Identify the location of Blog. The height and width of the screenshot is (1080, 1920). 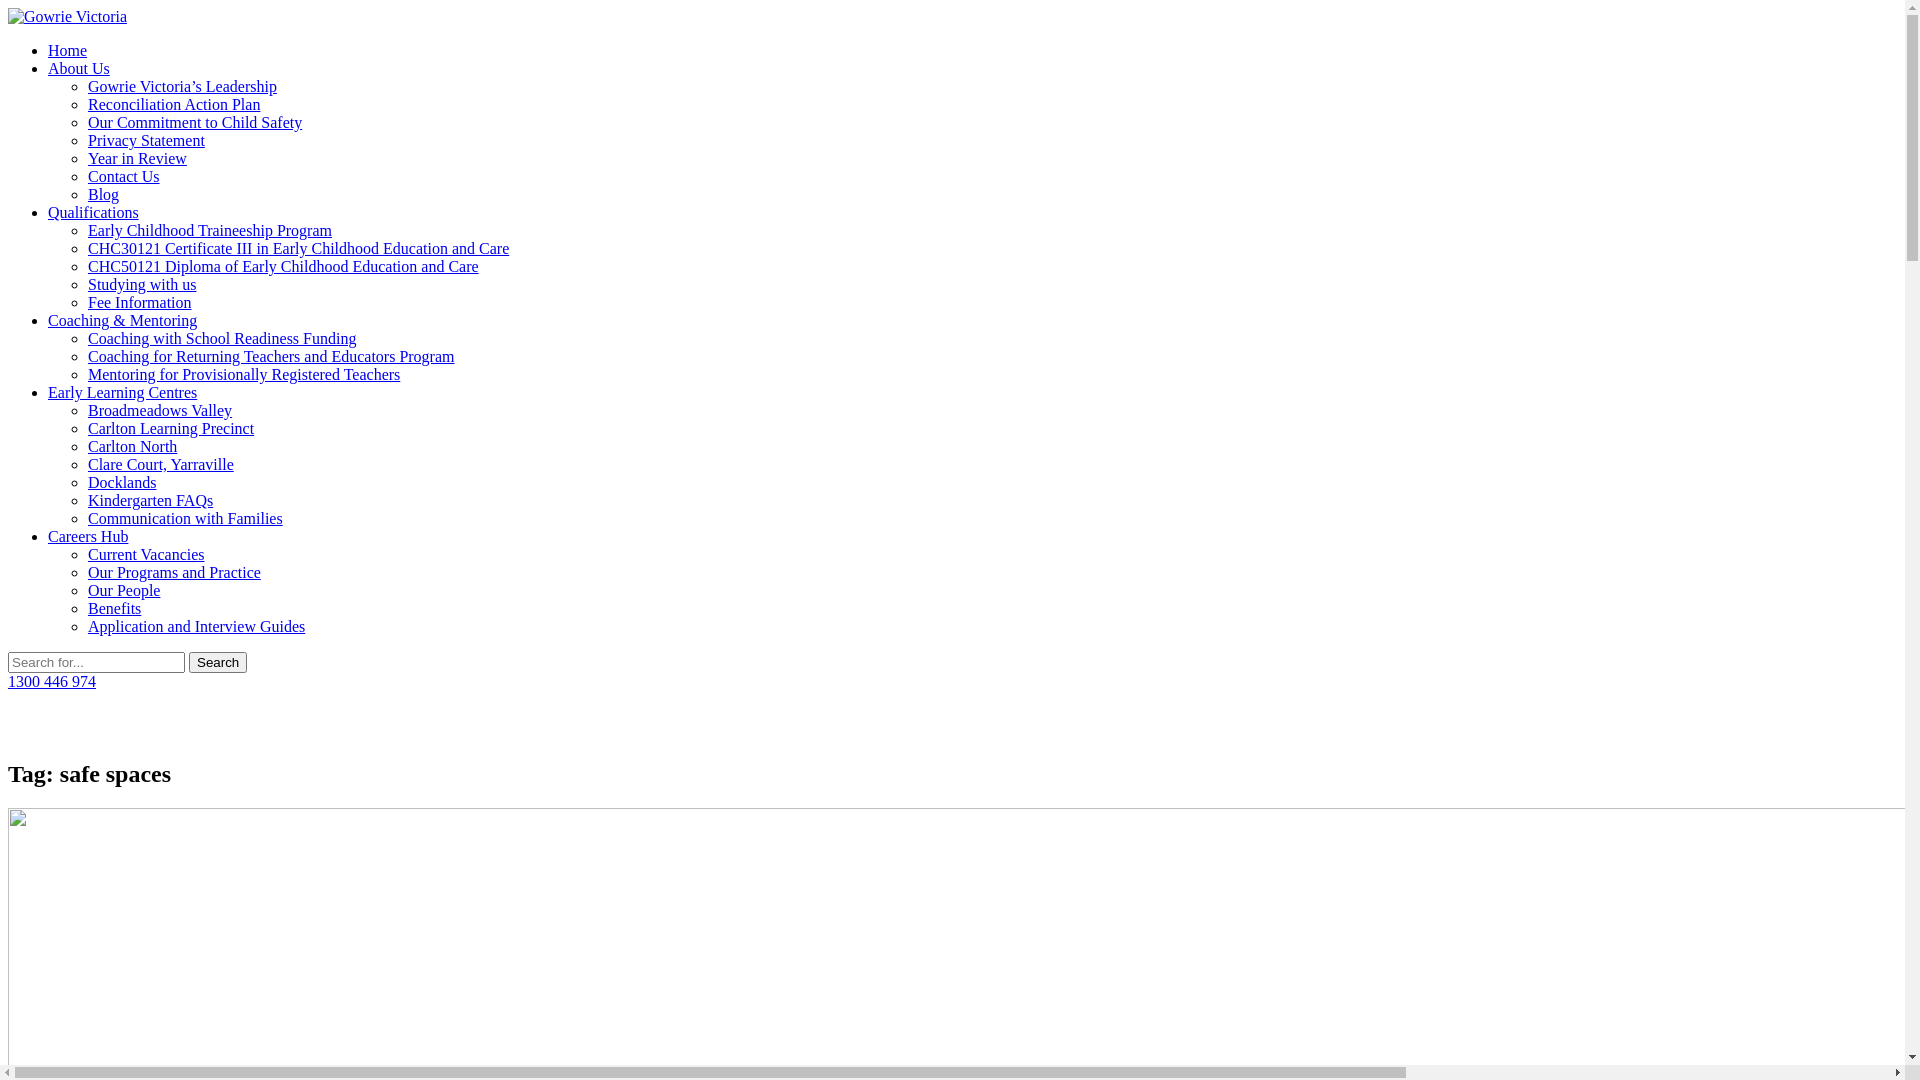
(104, 194).